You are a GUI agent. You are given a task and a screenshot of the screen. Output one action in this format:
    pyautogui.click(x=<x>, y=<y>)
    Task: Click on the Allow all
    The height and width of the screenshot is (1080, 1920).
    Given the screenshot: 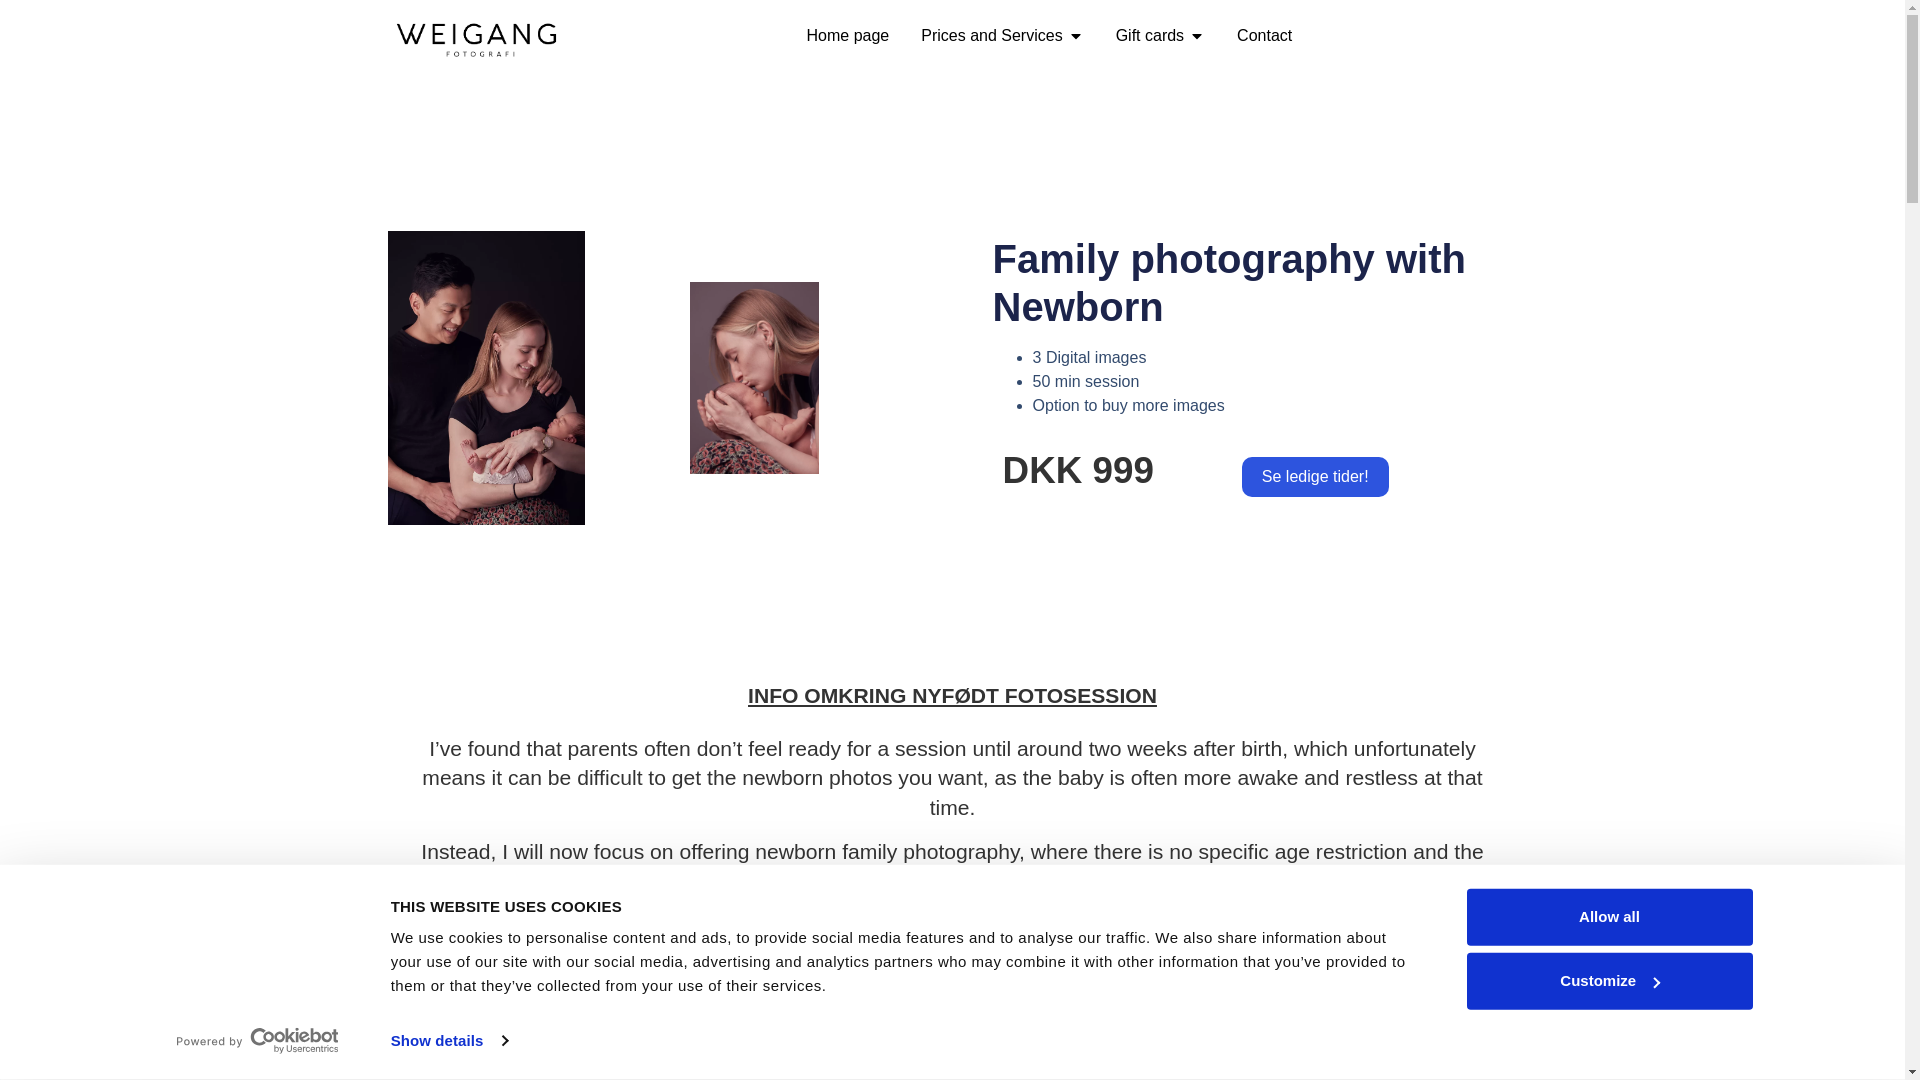 What is the action you would take?
    pyautogui.click(x=1608, y=917)
    